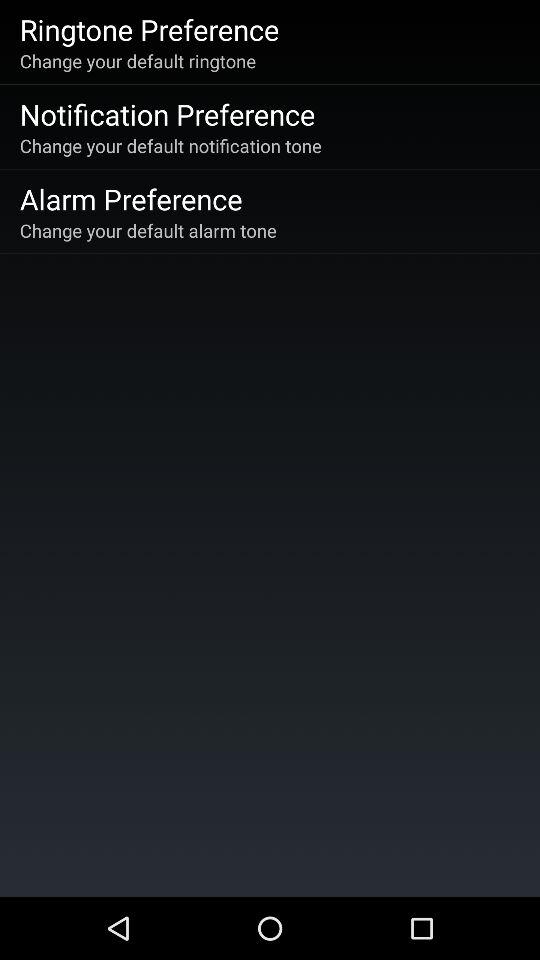 This screenshot has height=960, width=540. Describe the element at coordinates (167, 114) in the screenshot. I see `open the icon above change your default icon` at that location.